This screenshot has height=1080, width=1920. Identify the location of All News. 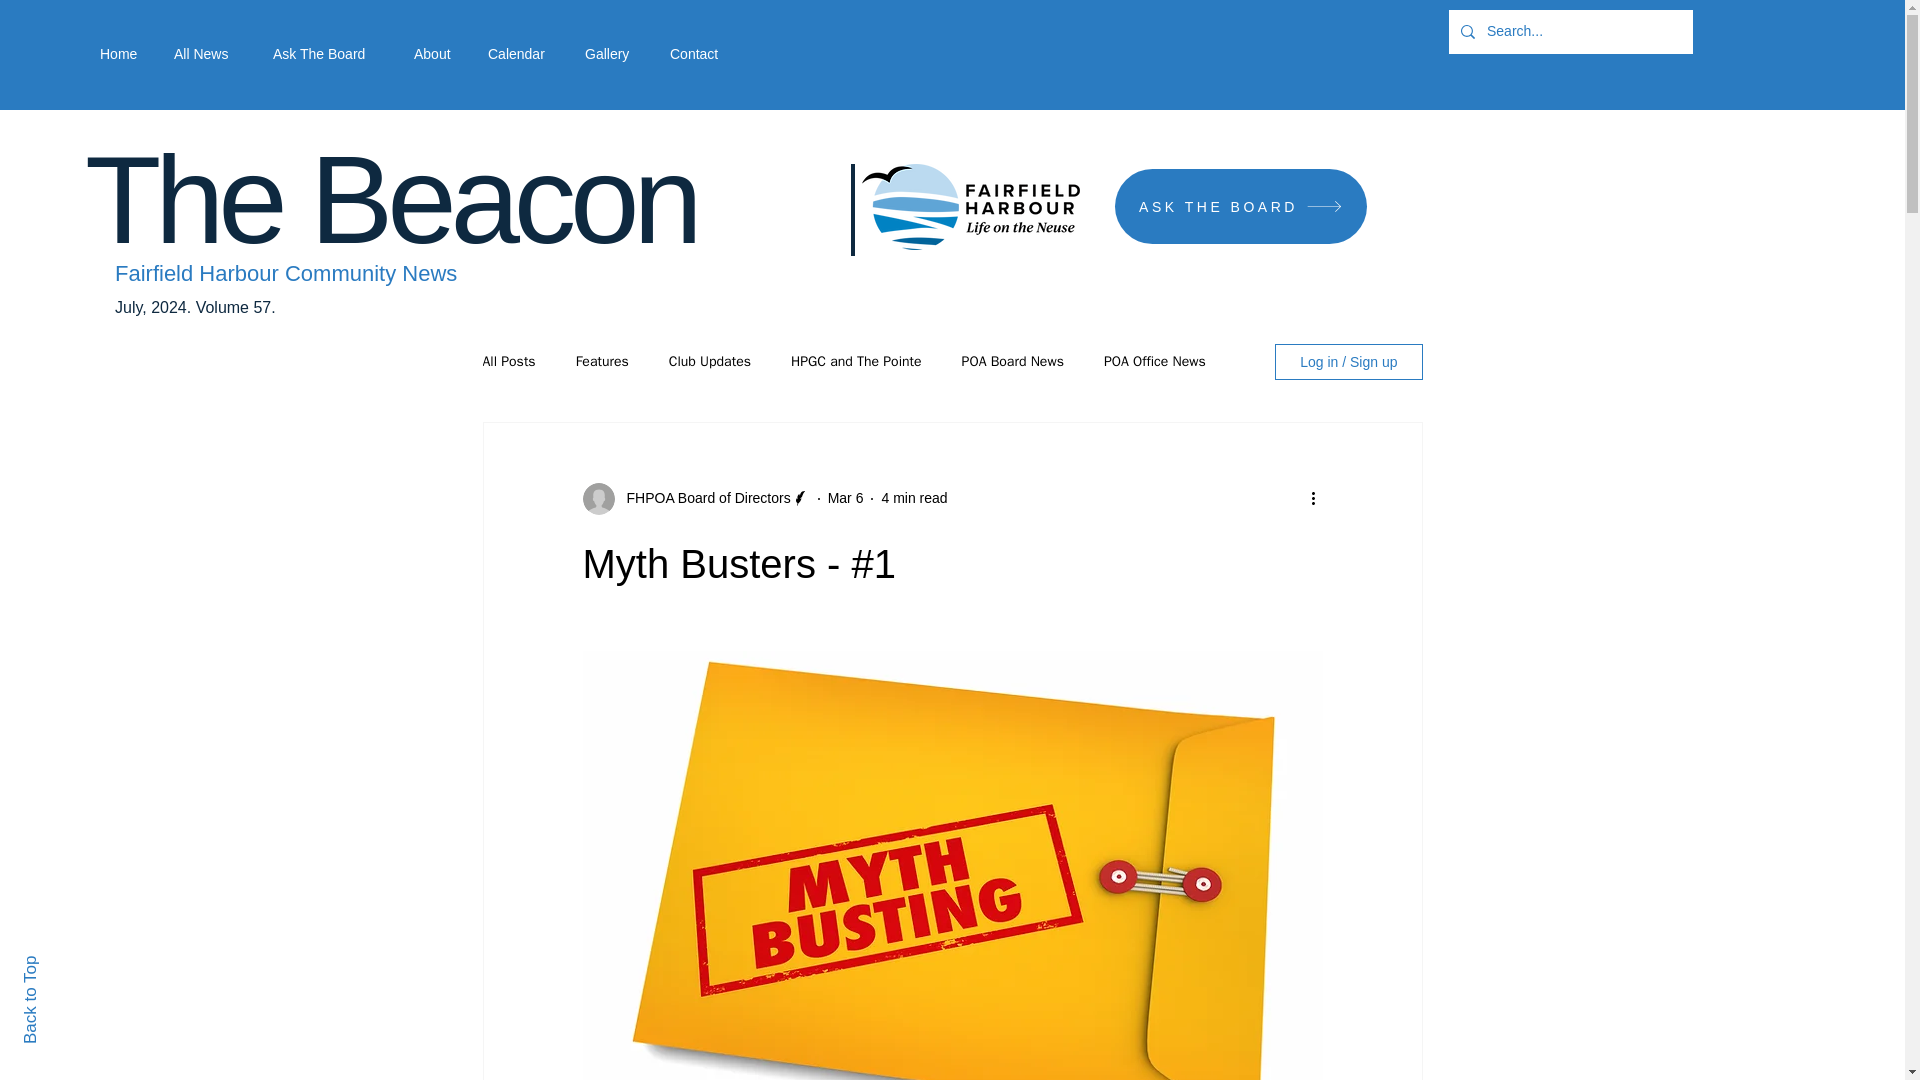
(208, 54).